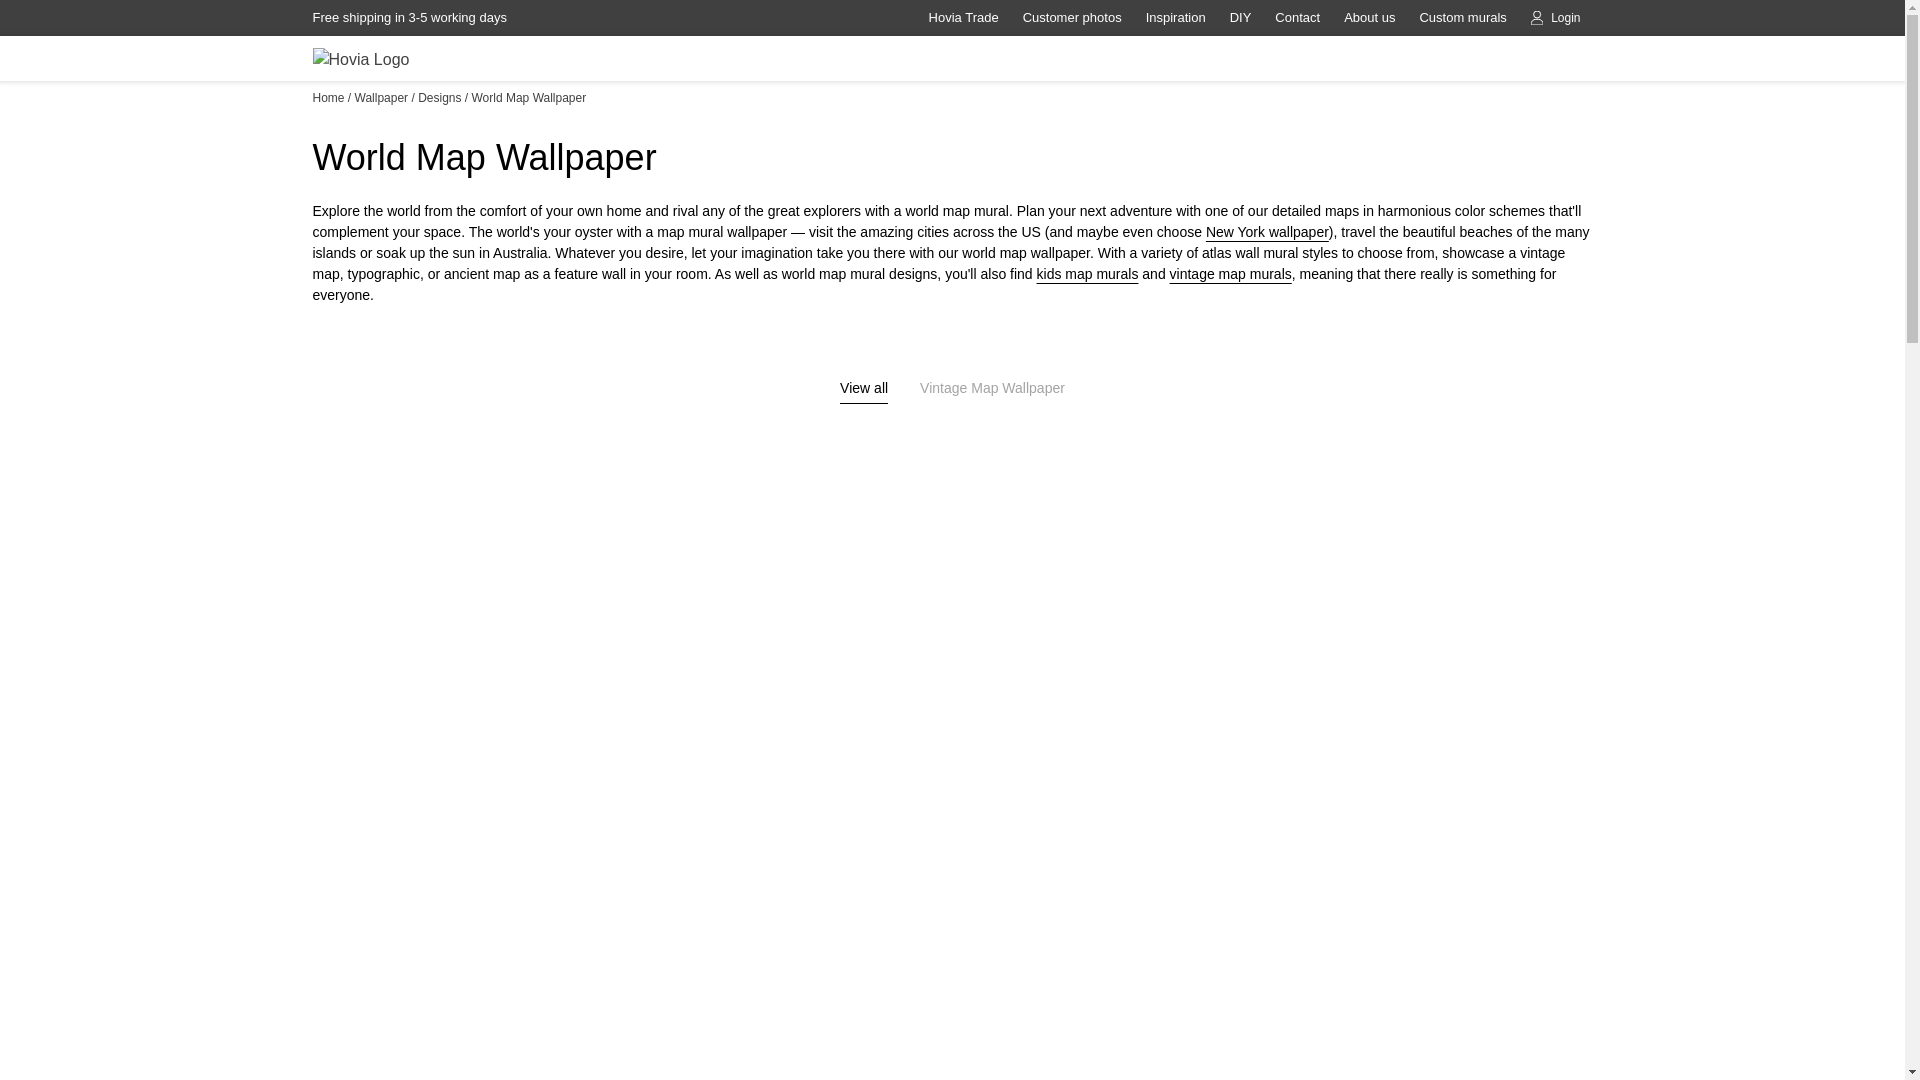 The width and height of the screenshot is (1920, 1080). Describe the element at coordinates (864, 390) in the screenshot. I see `View all` at that location.